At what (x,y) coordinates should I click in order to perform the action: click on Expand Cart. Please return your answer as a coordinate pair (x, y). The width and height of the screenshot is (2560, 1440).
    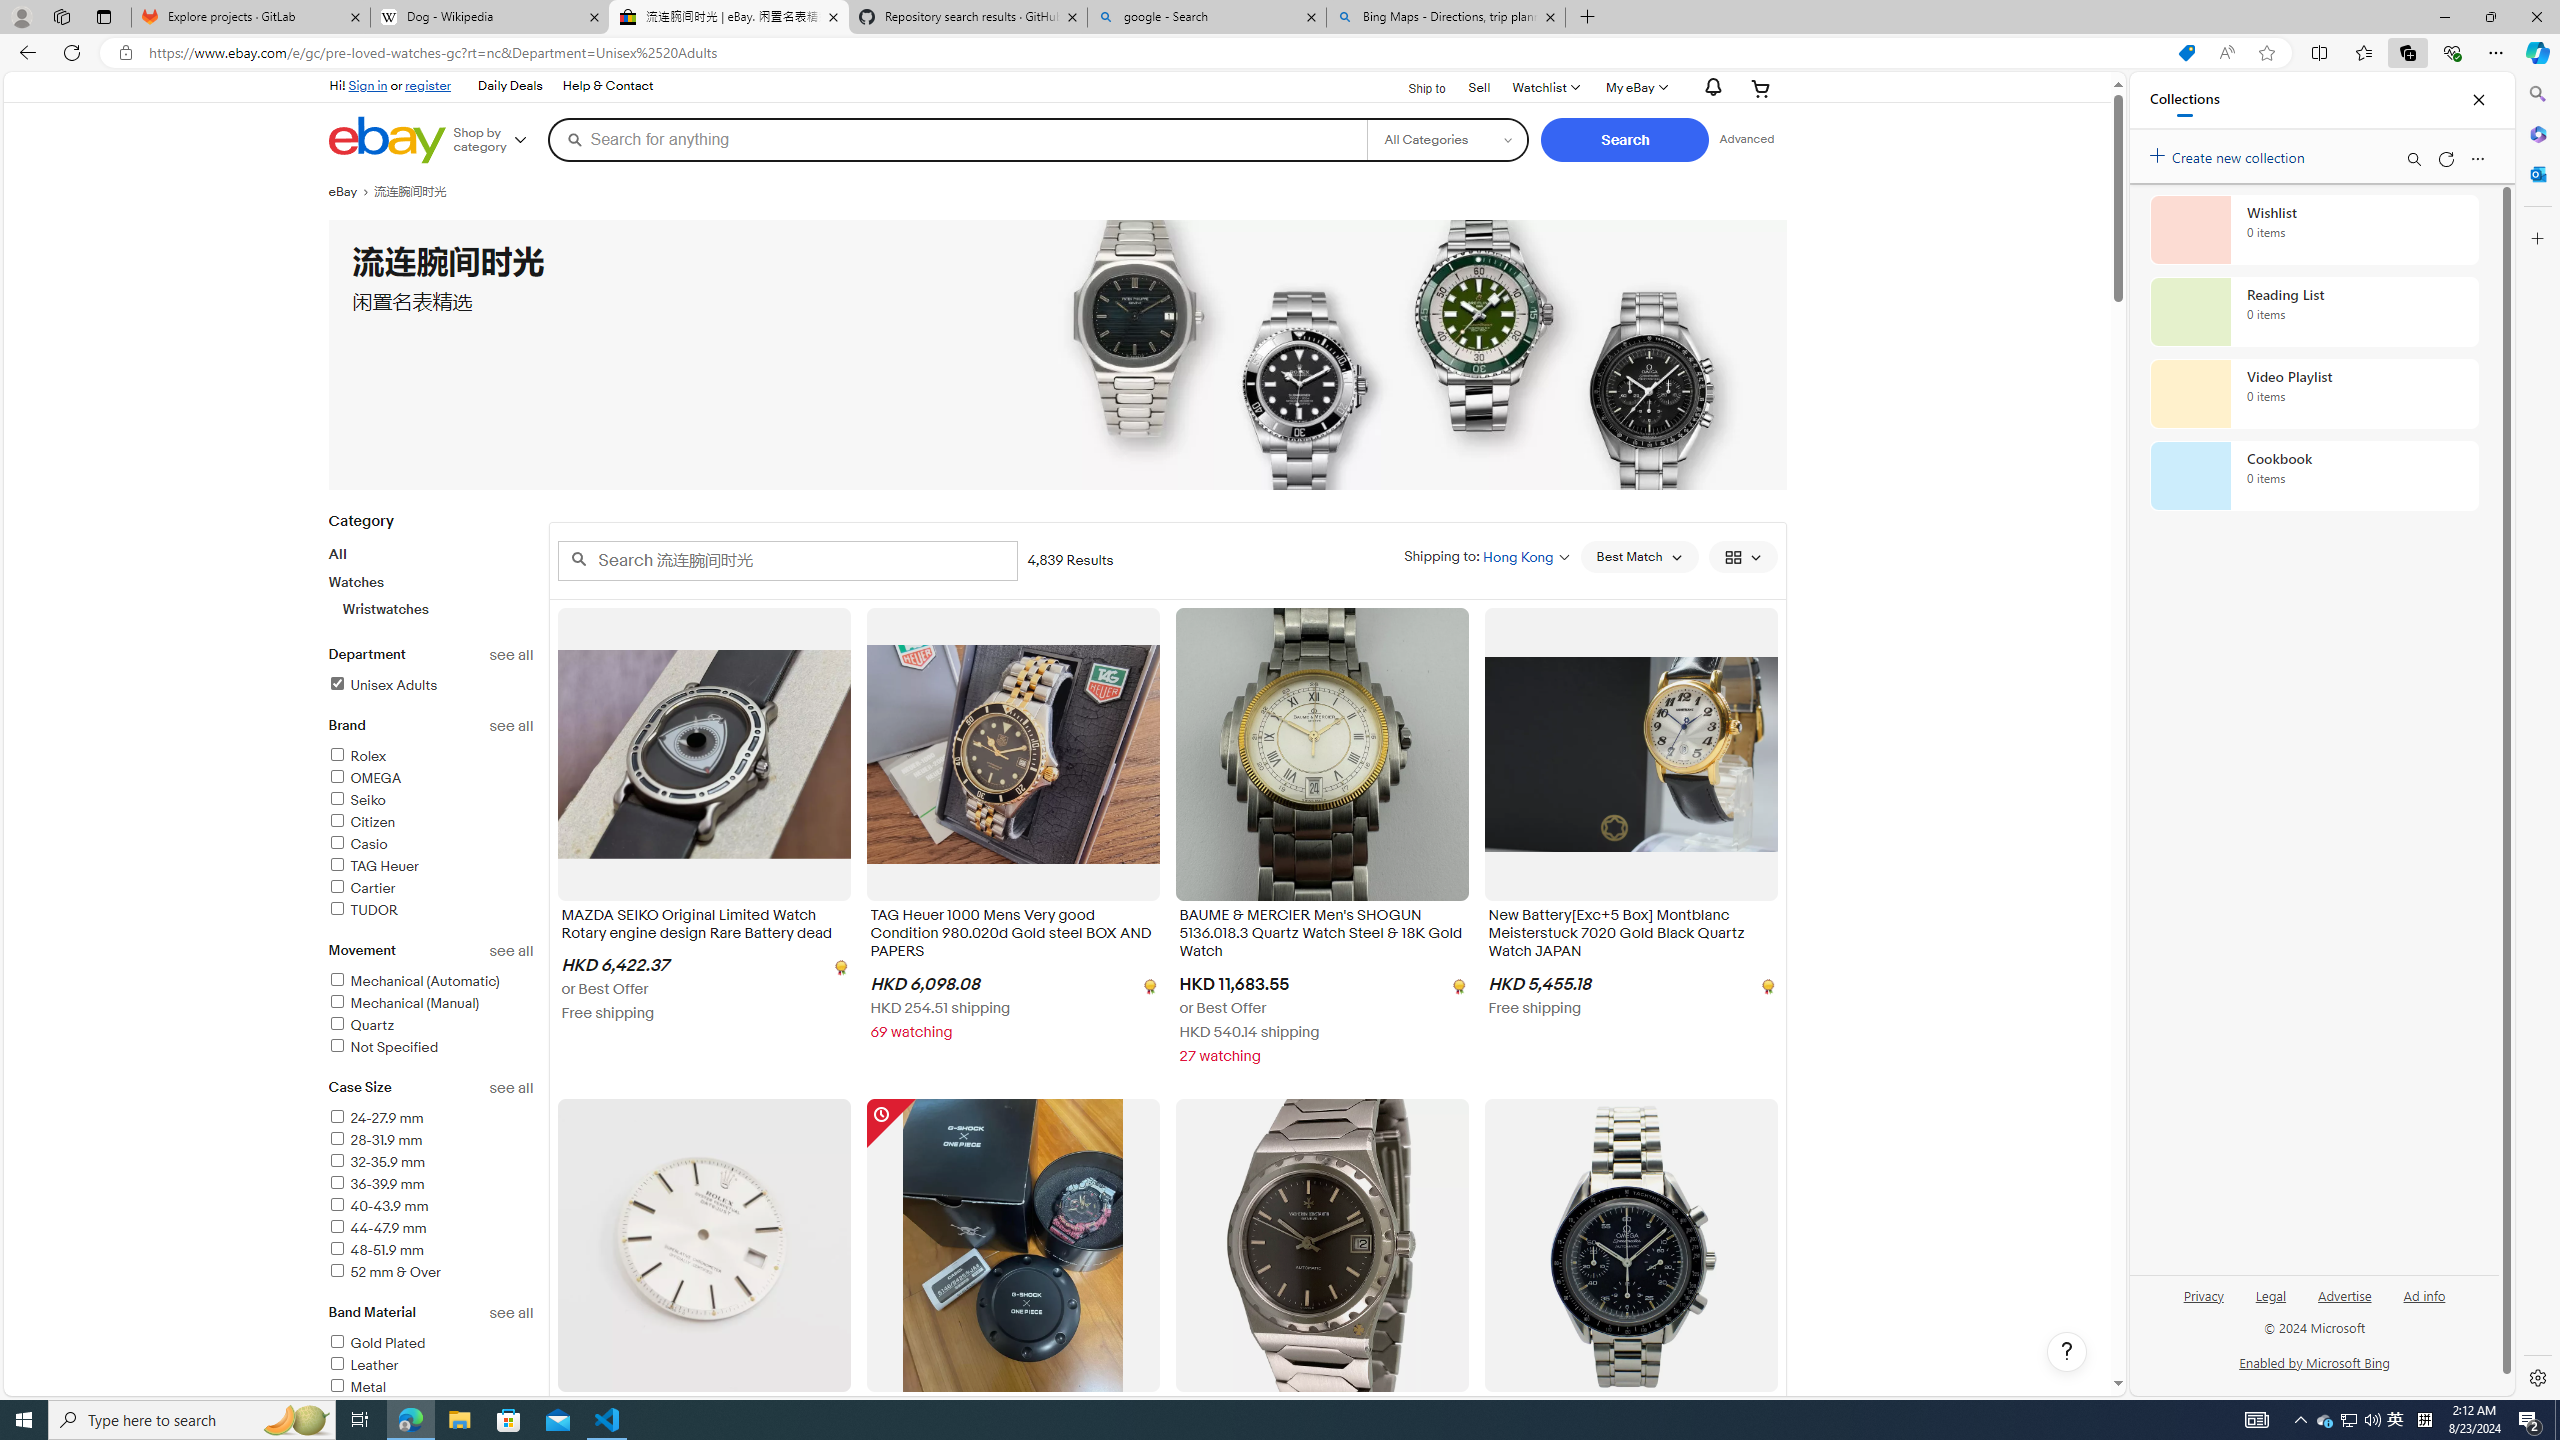
    Looking at the image, I should click on (1761, 88).